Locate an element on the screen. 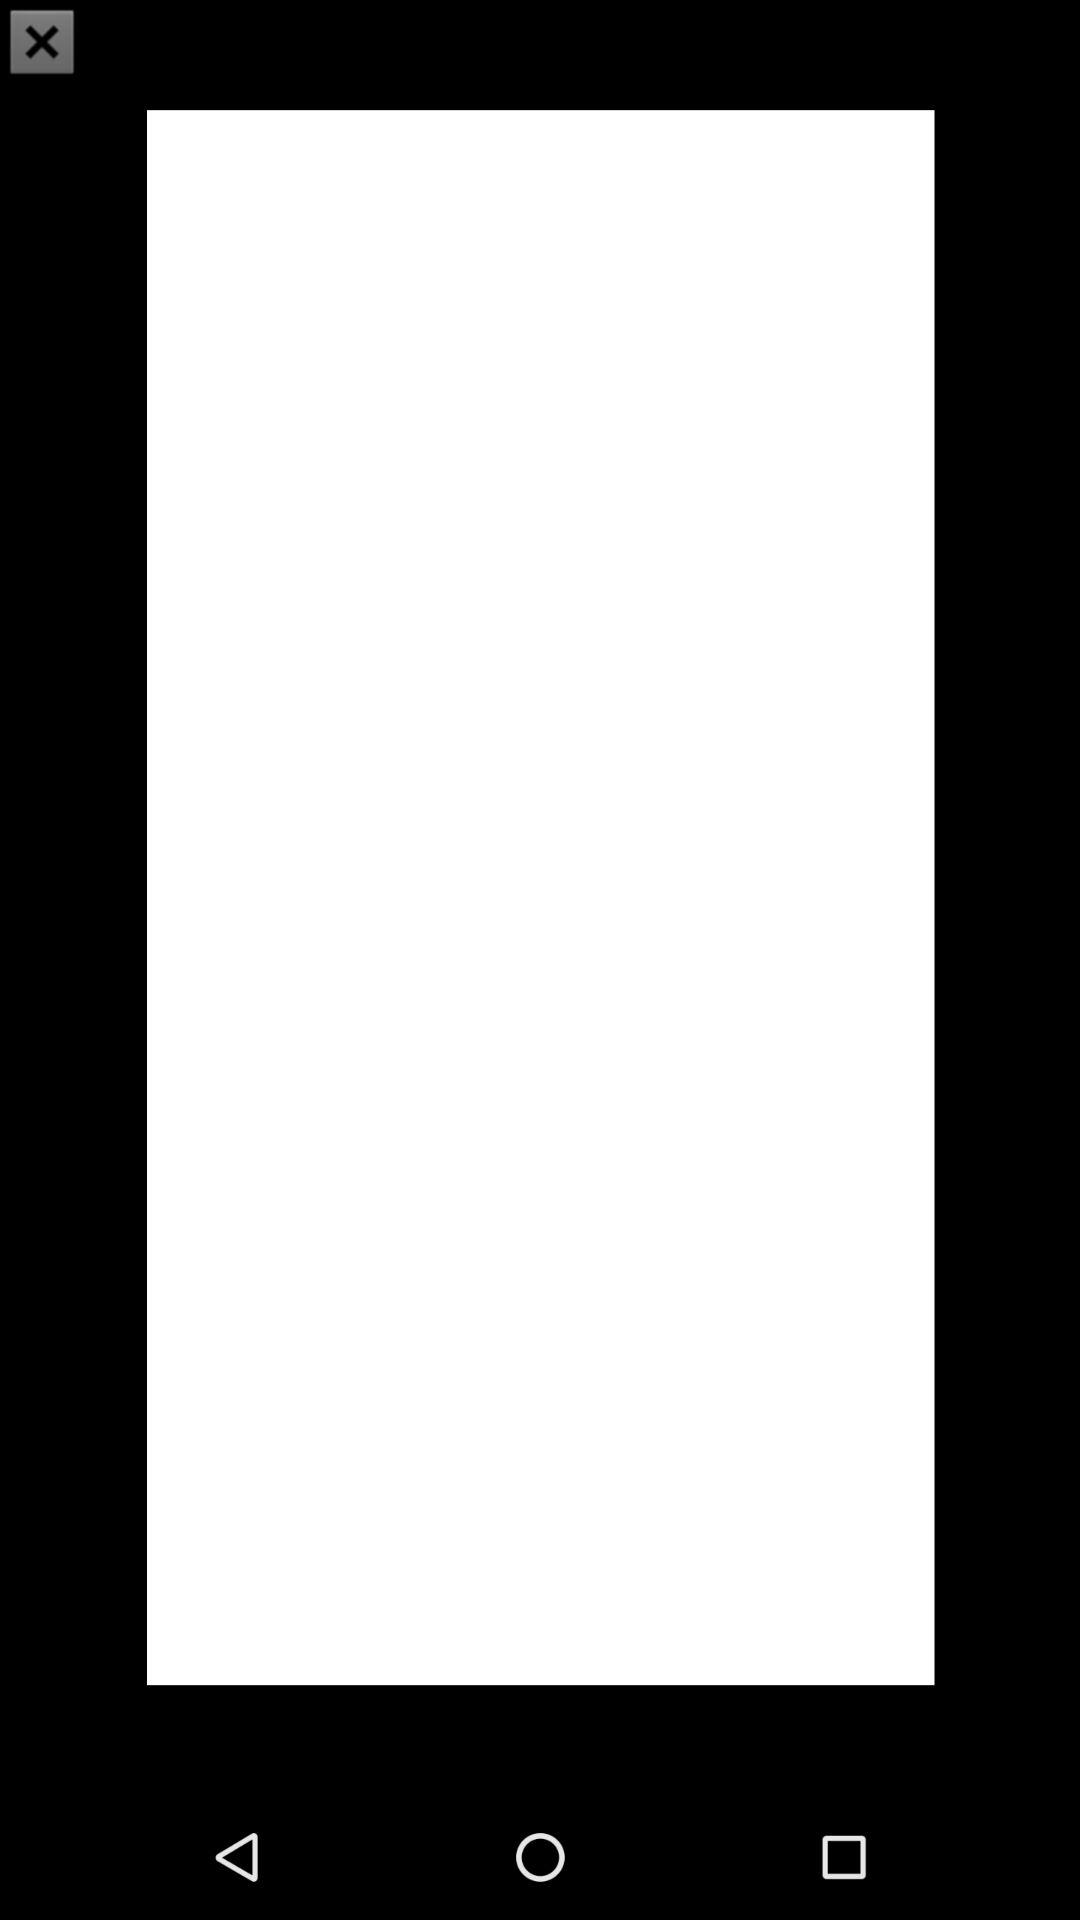  press icon at the center is located at coordinates (540, 896).